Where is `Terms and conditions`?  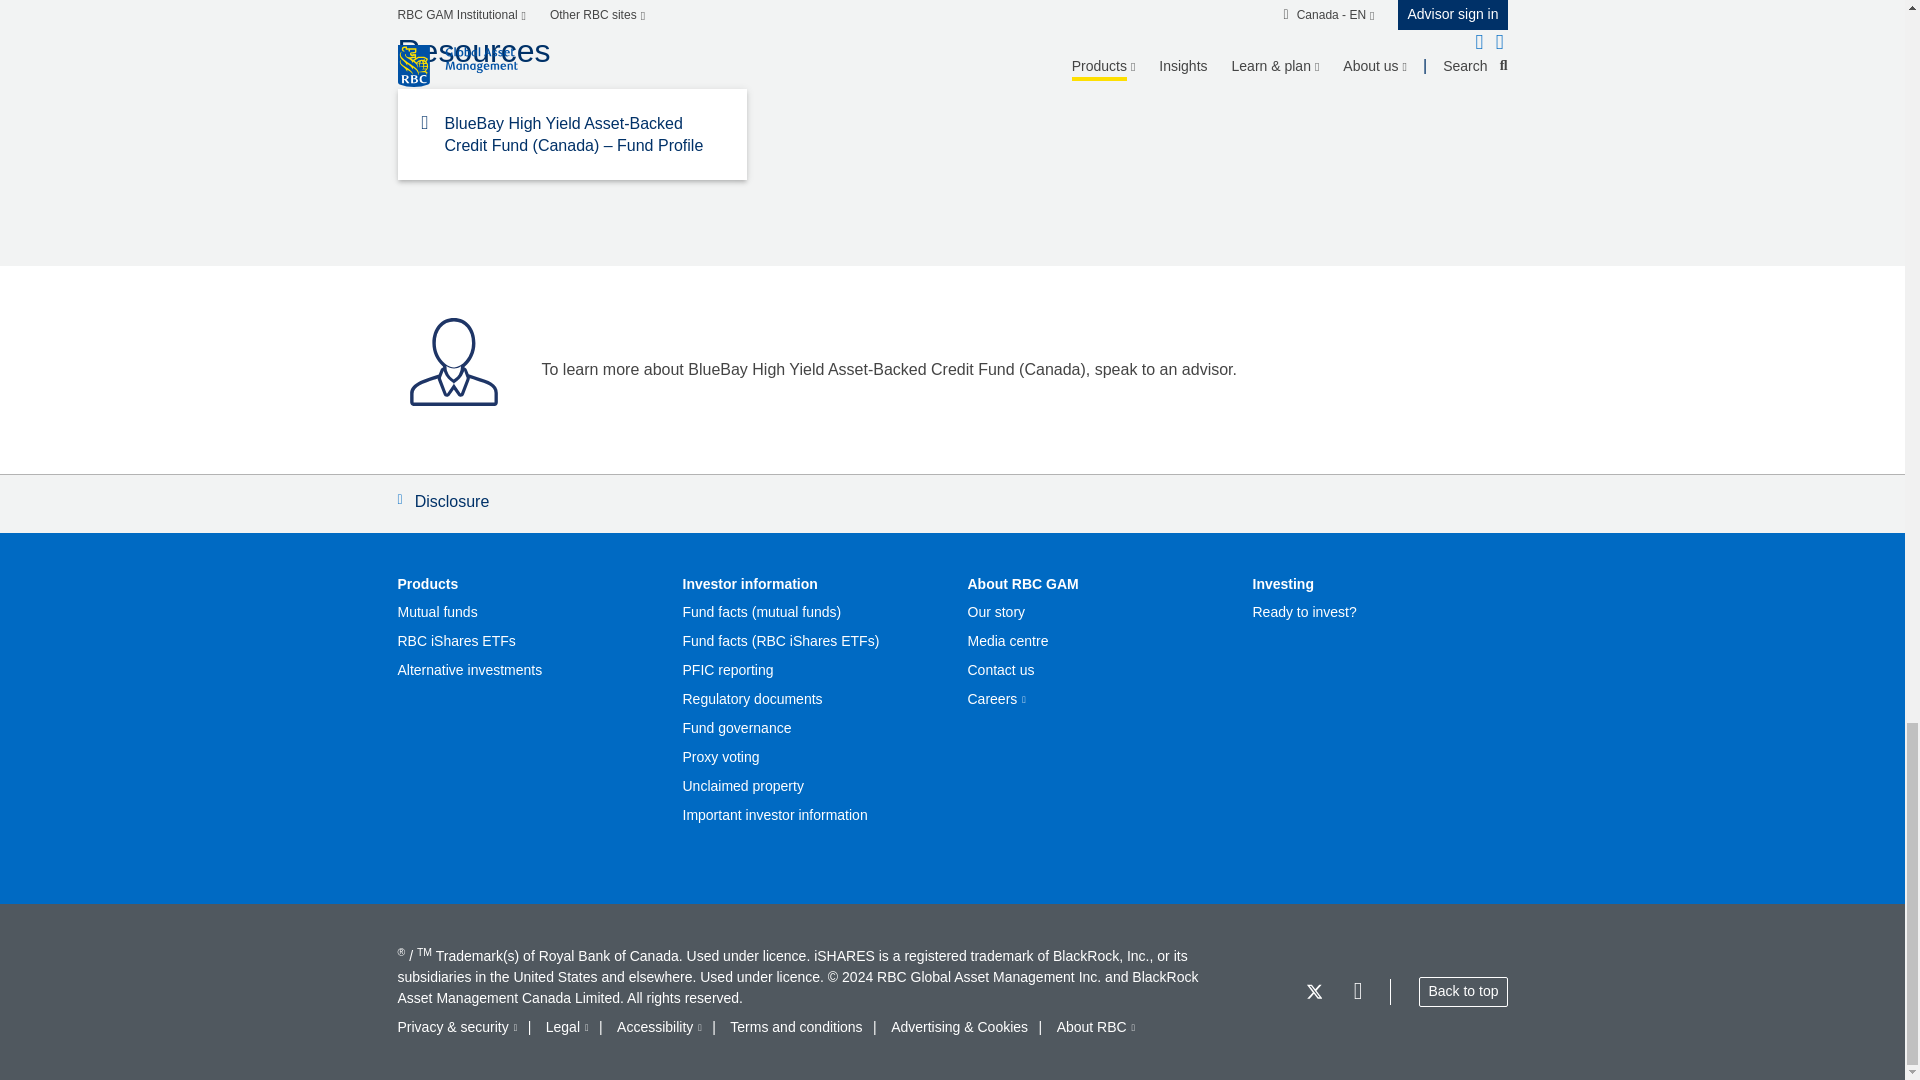
Terms and conditions is located at coordinates (796, 1027).